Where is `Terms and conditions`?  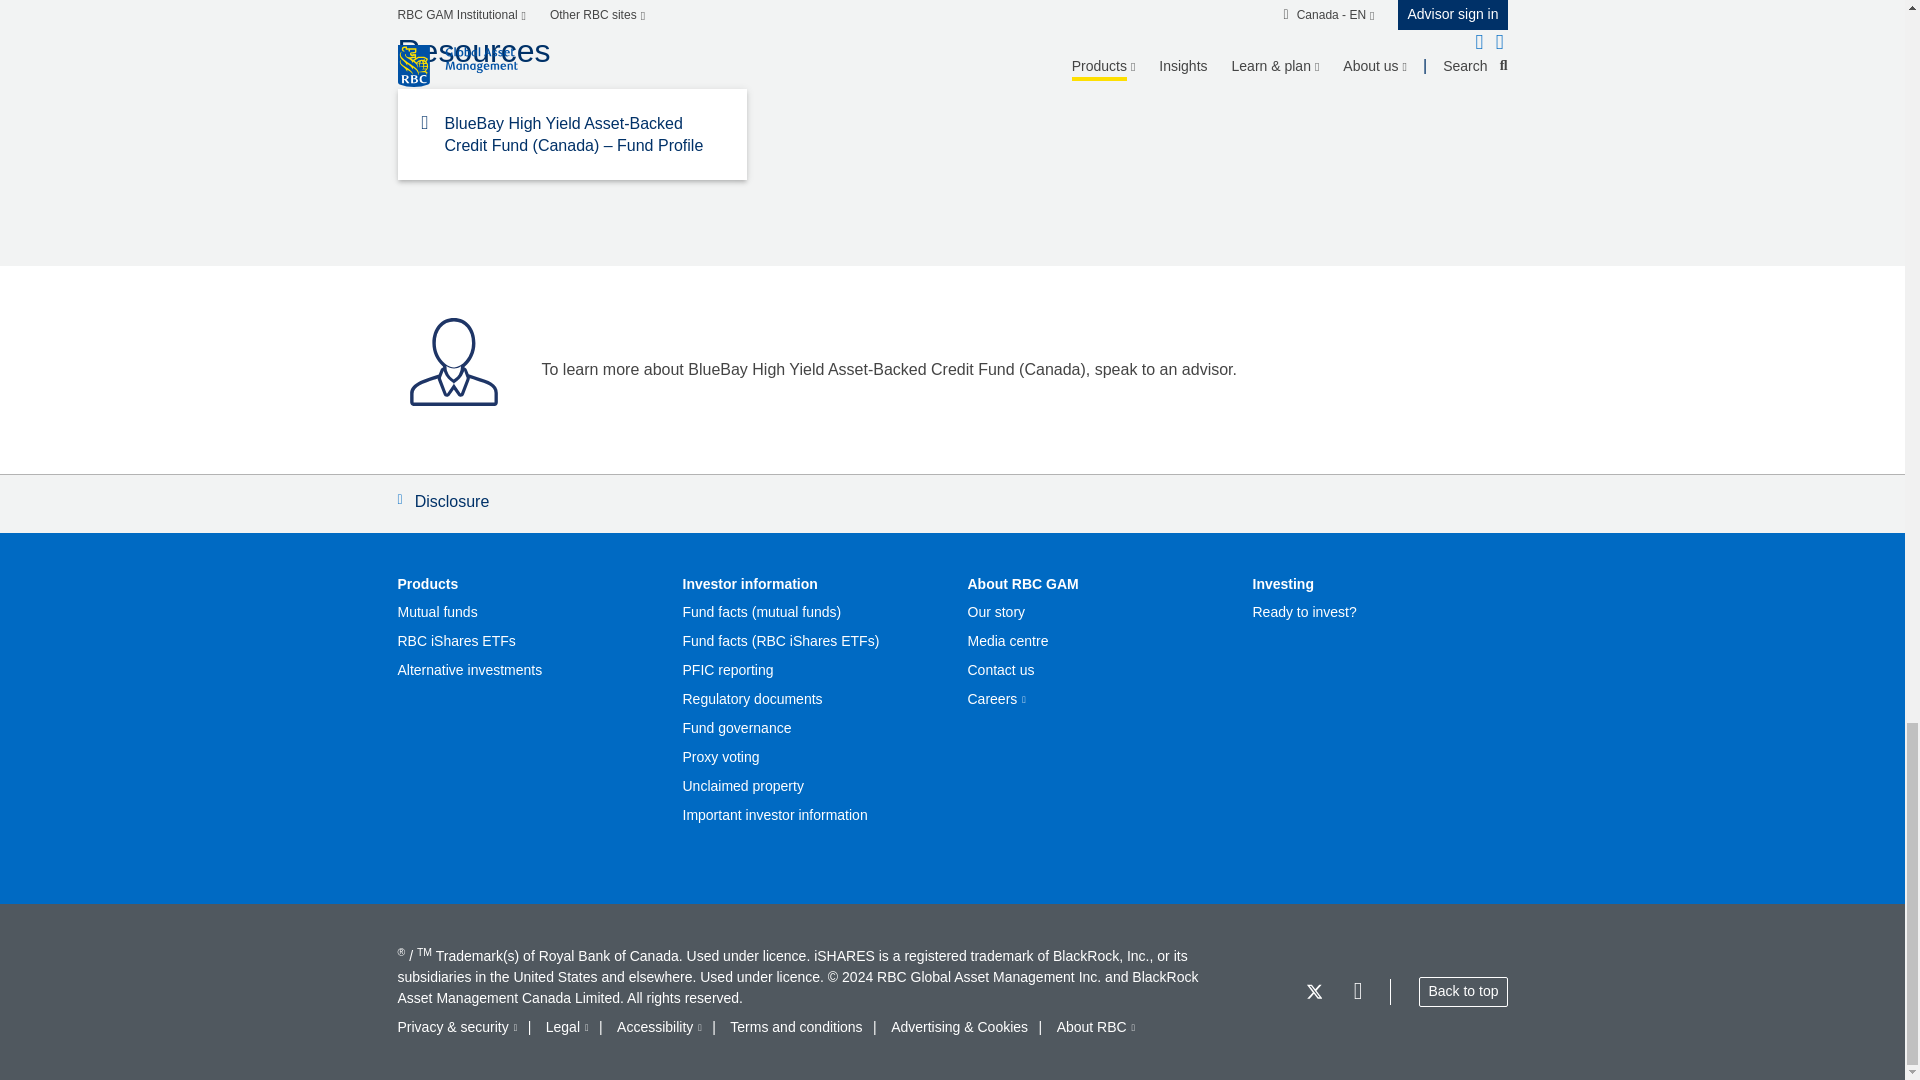
Terms and conditions is located at coordinates (796, 1027).